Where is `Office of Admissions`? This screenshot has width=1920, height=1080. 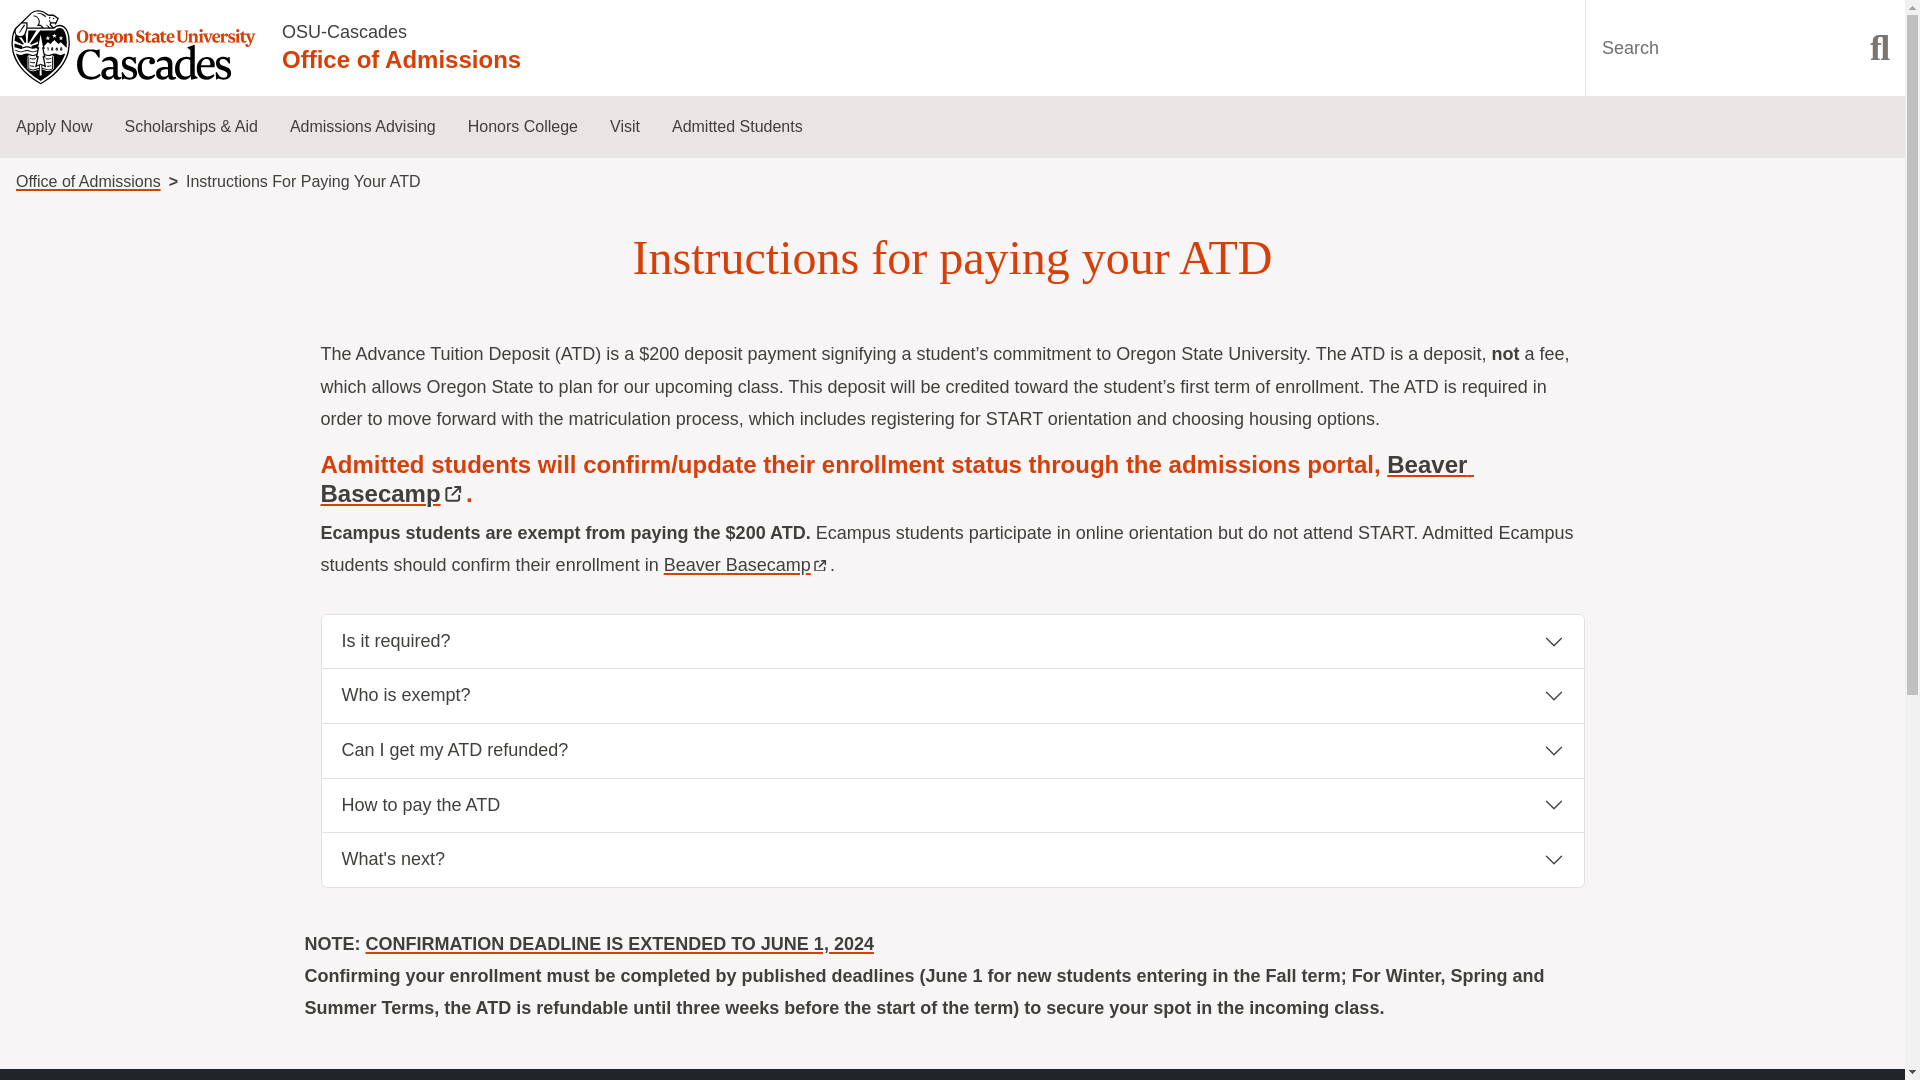
Office of Admissions is located at coordinates (88, 181).